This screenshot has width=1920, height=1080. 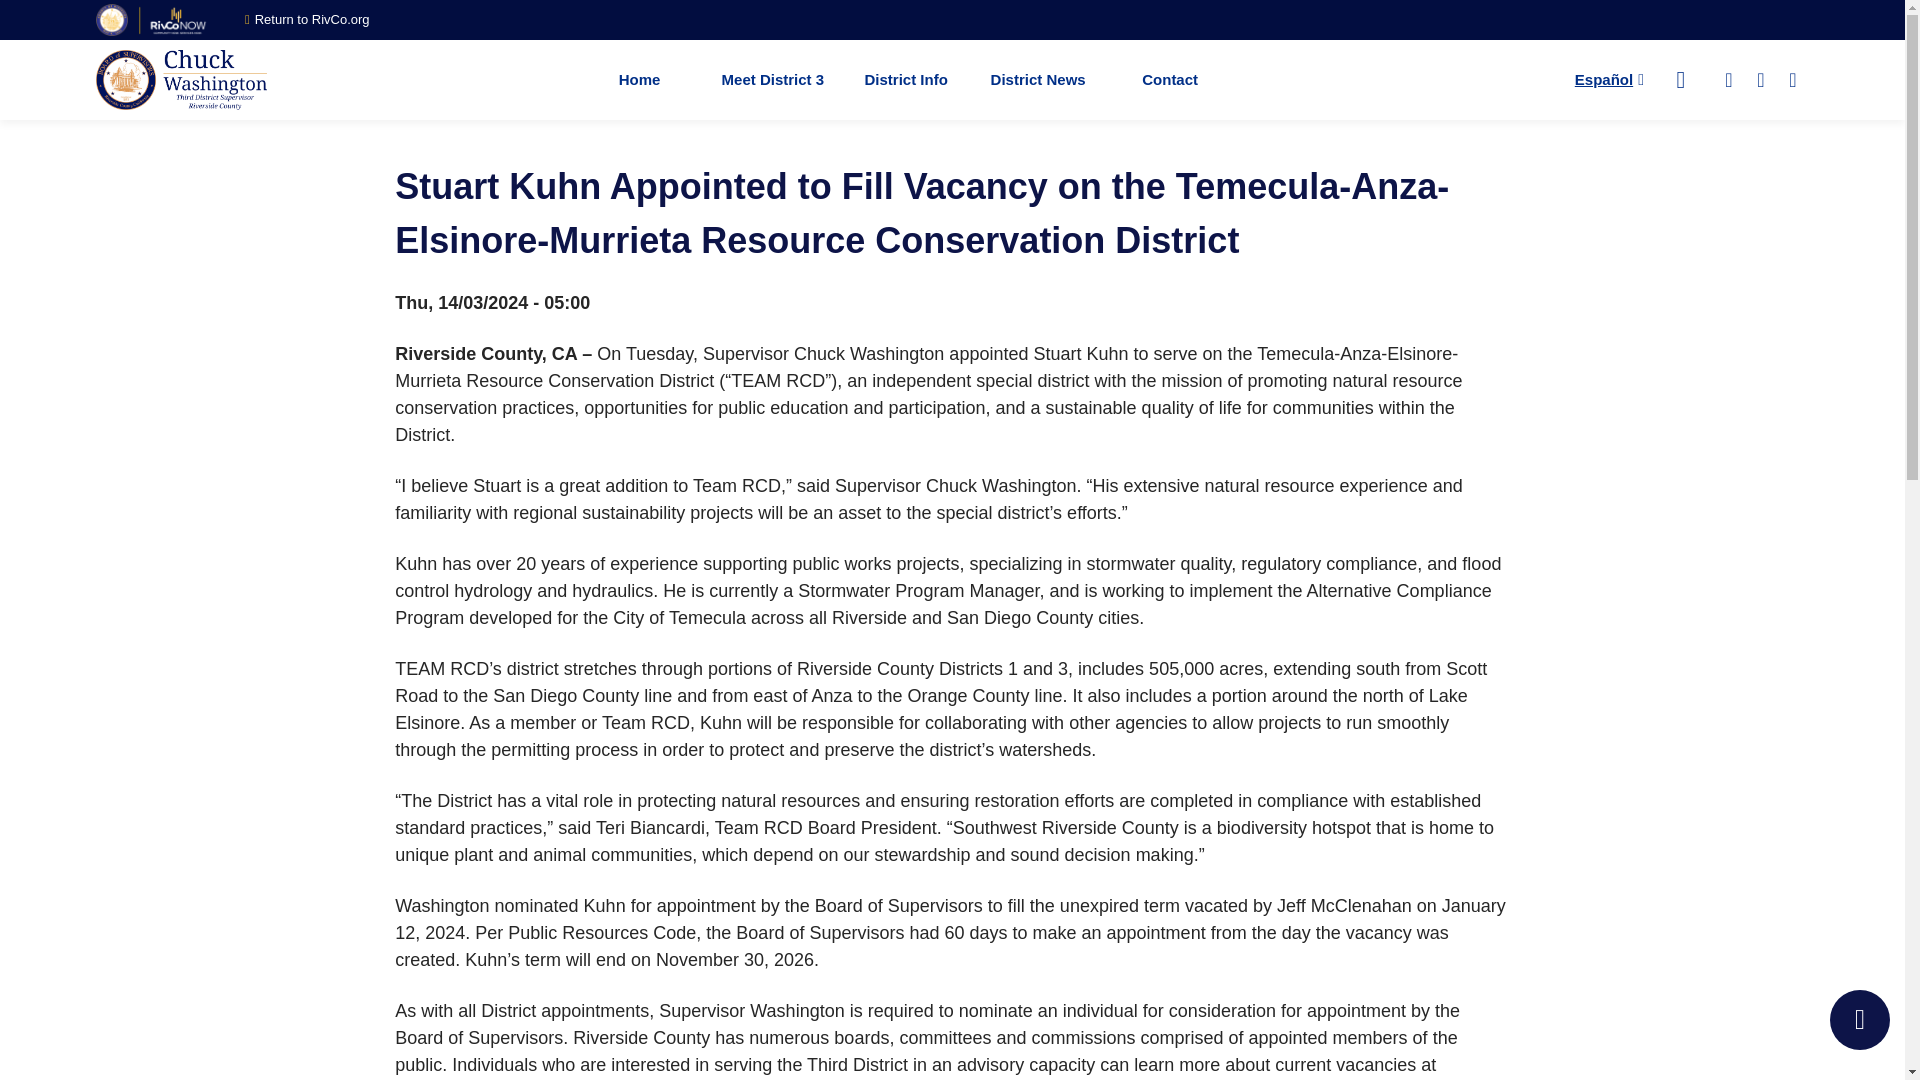 I want to click on District Info, so click(x=906, y=79).